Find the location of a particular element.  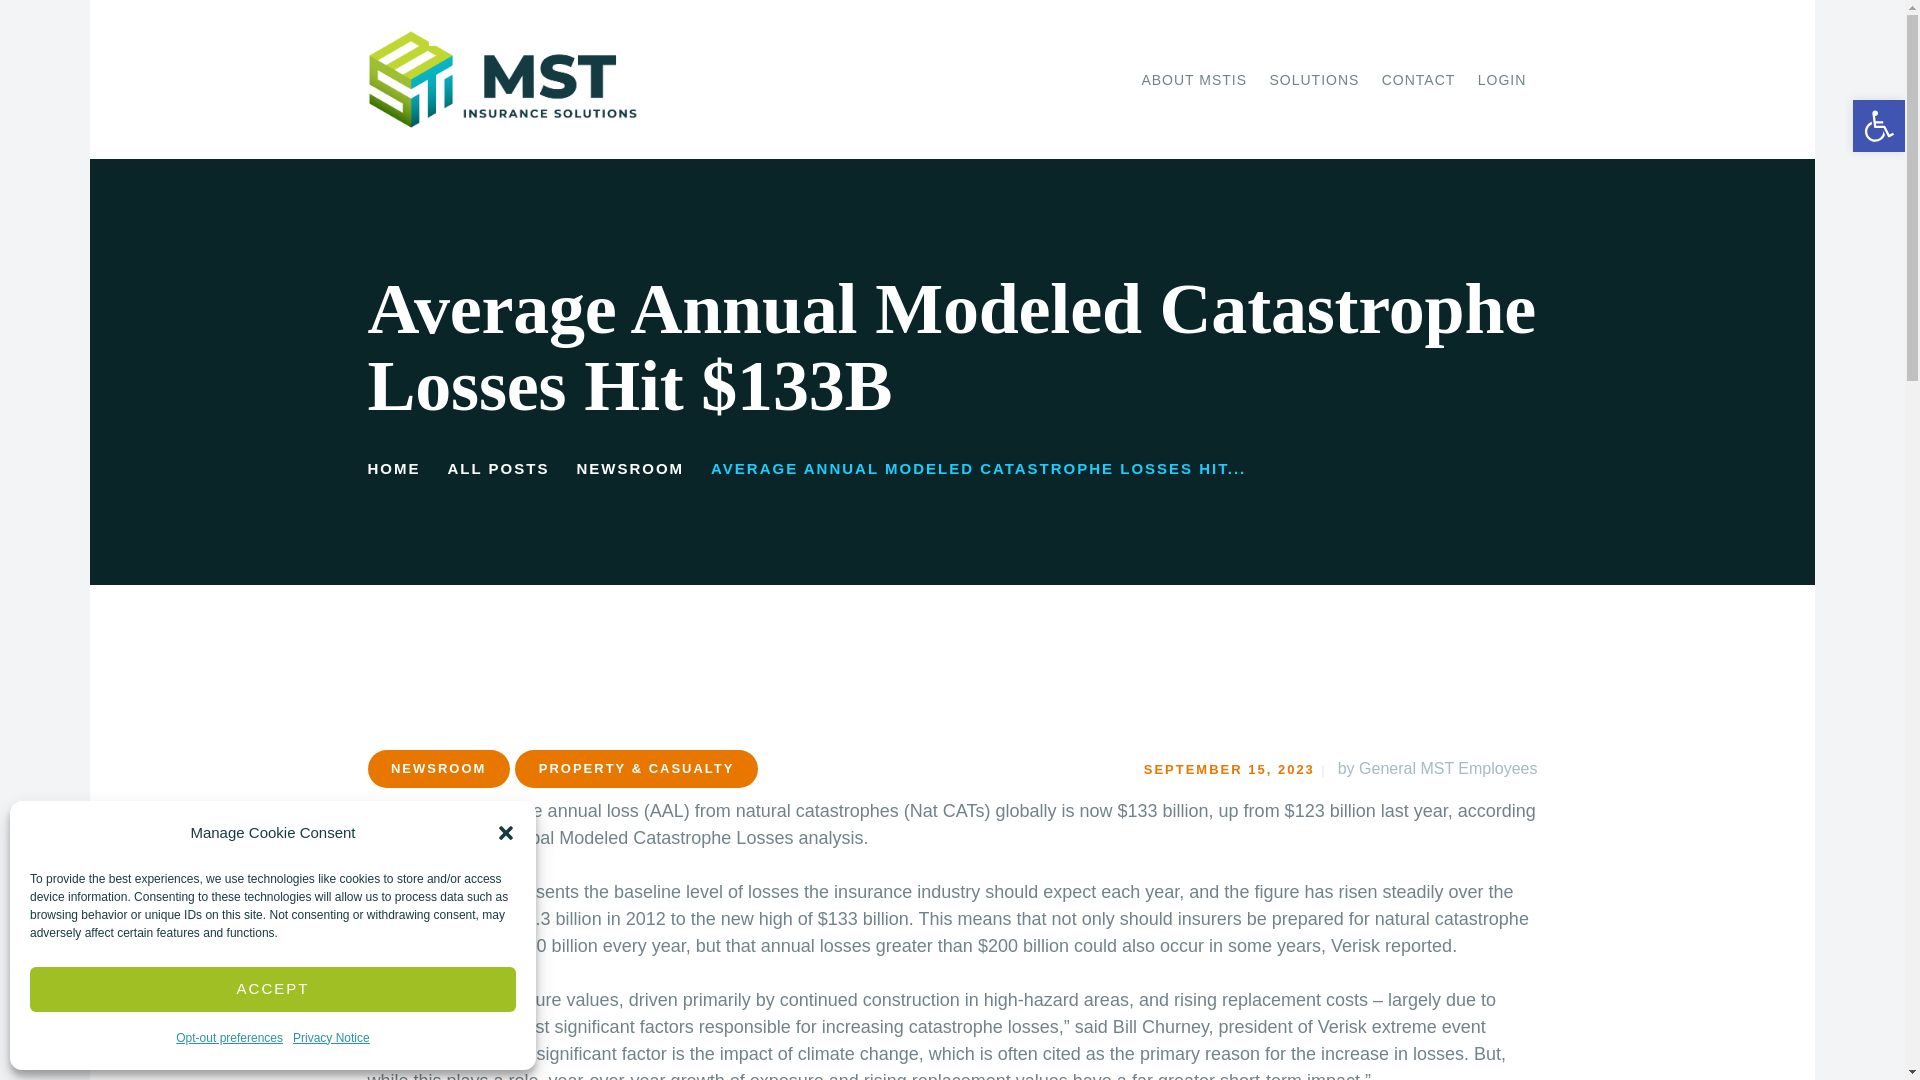

Accessibility Tools is located at coordinates (1878, 126).